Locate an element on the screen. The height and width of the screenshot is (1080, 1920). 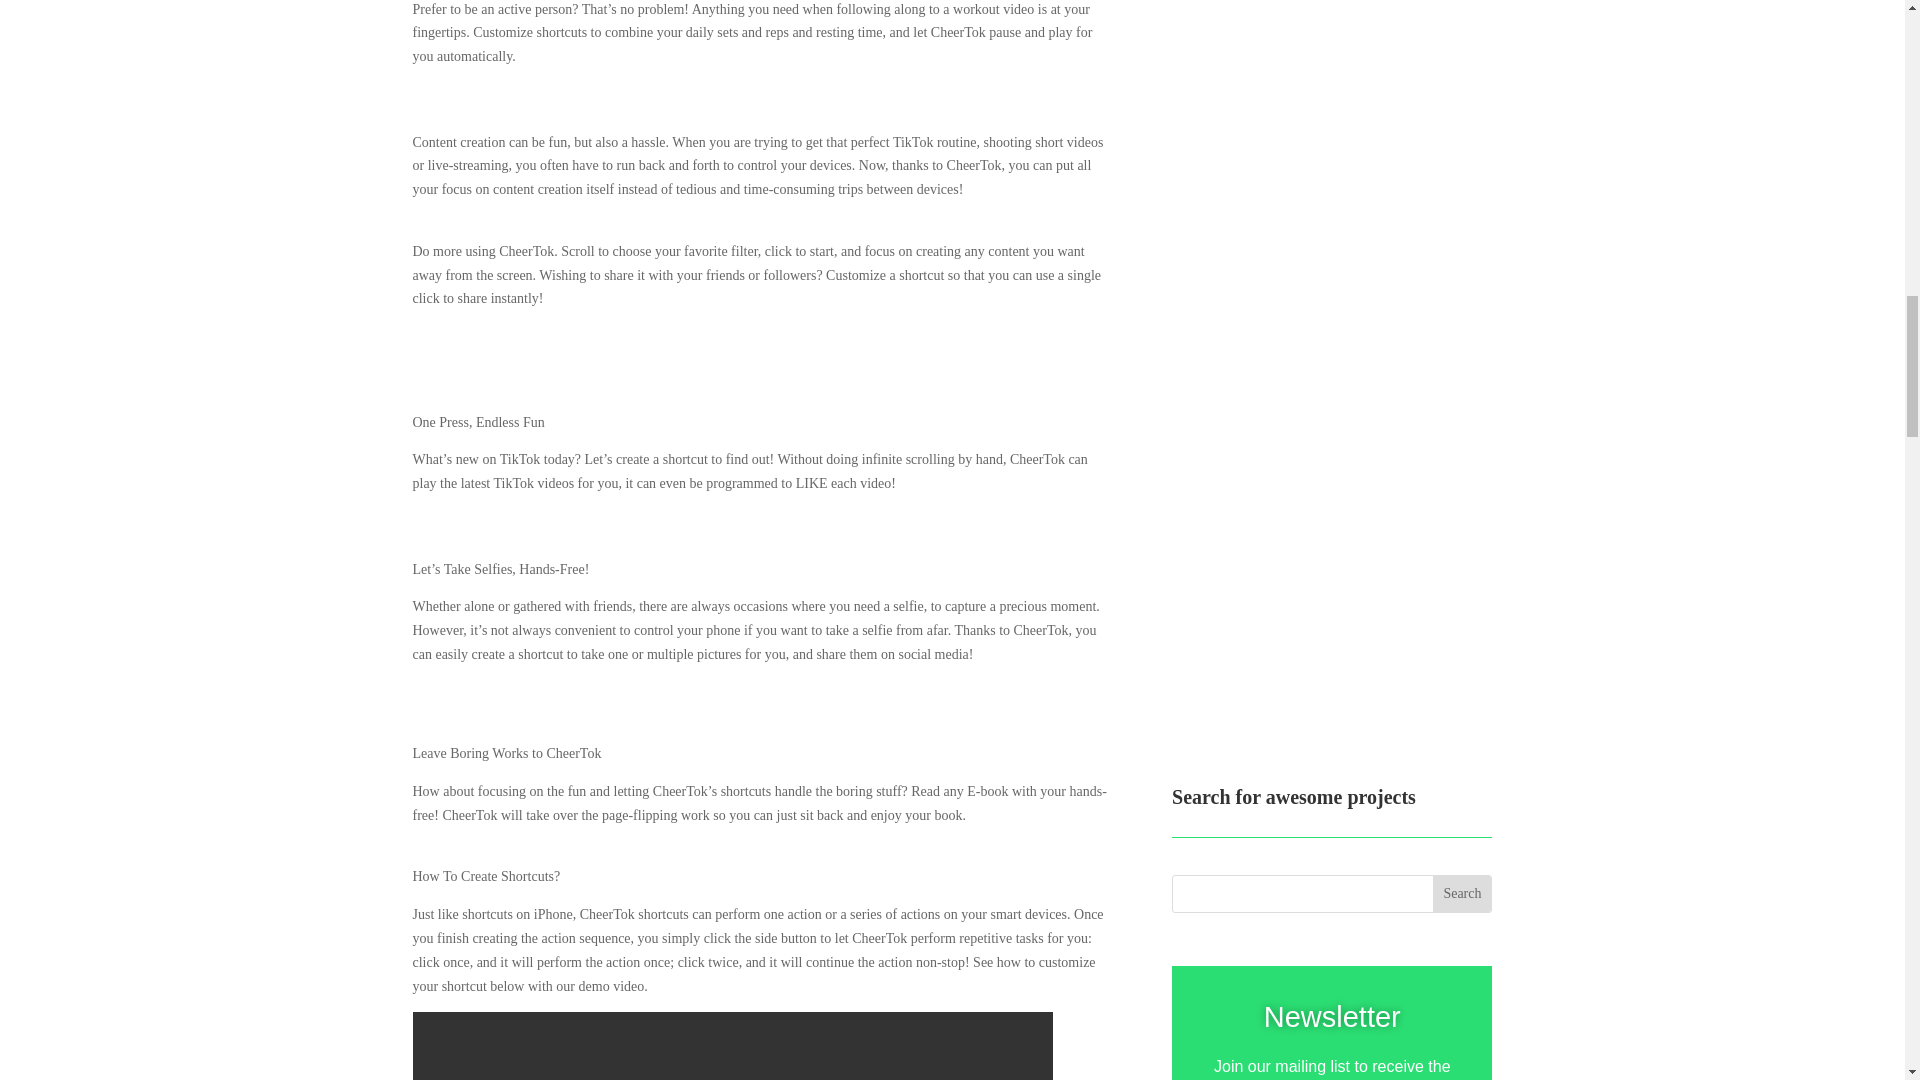
SUBSCRIBE! is located at coordinates (1331, 896).